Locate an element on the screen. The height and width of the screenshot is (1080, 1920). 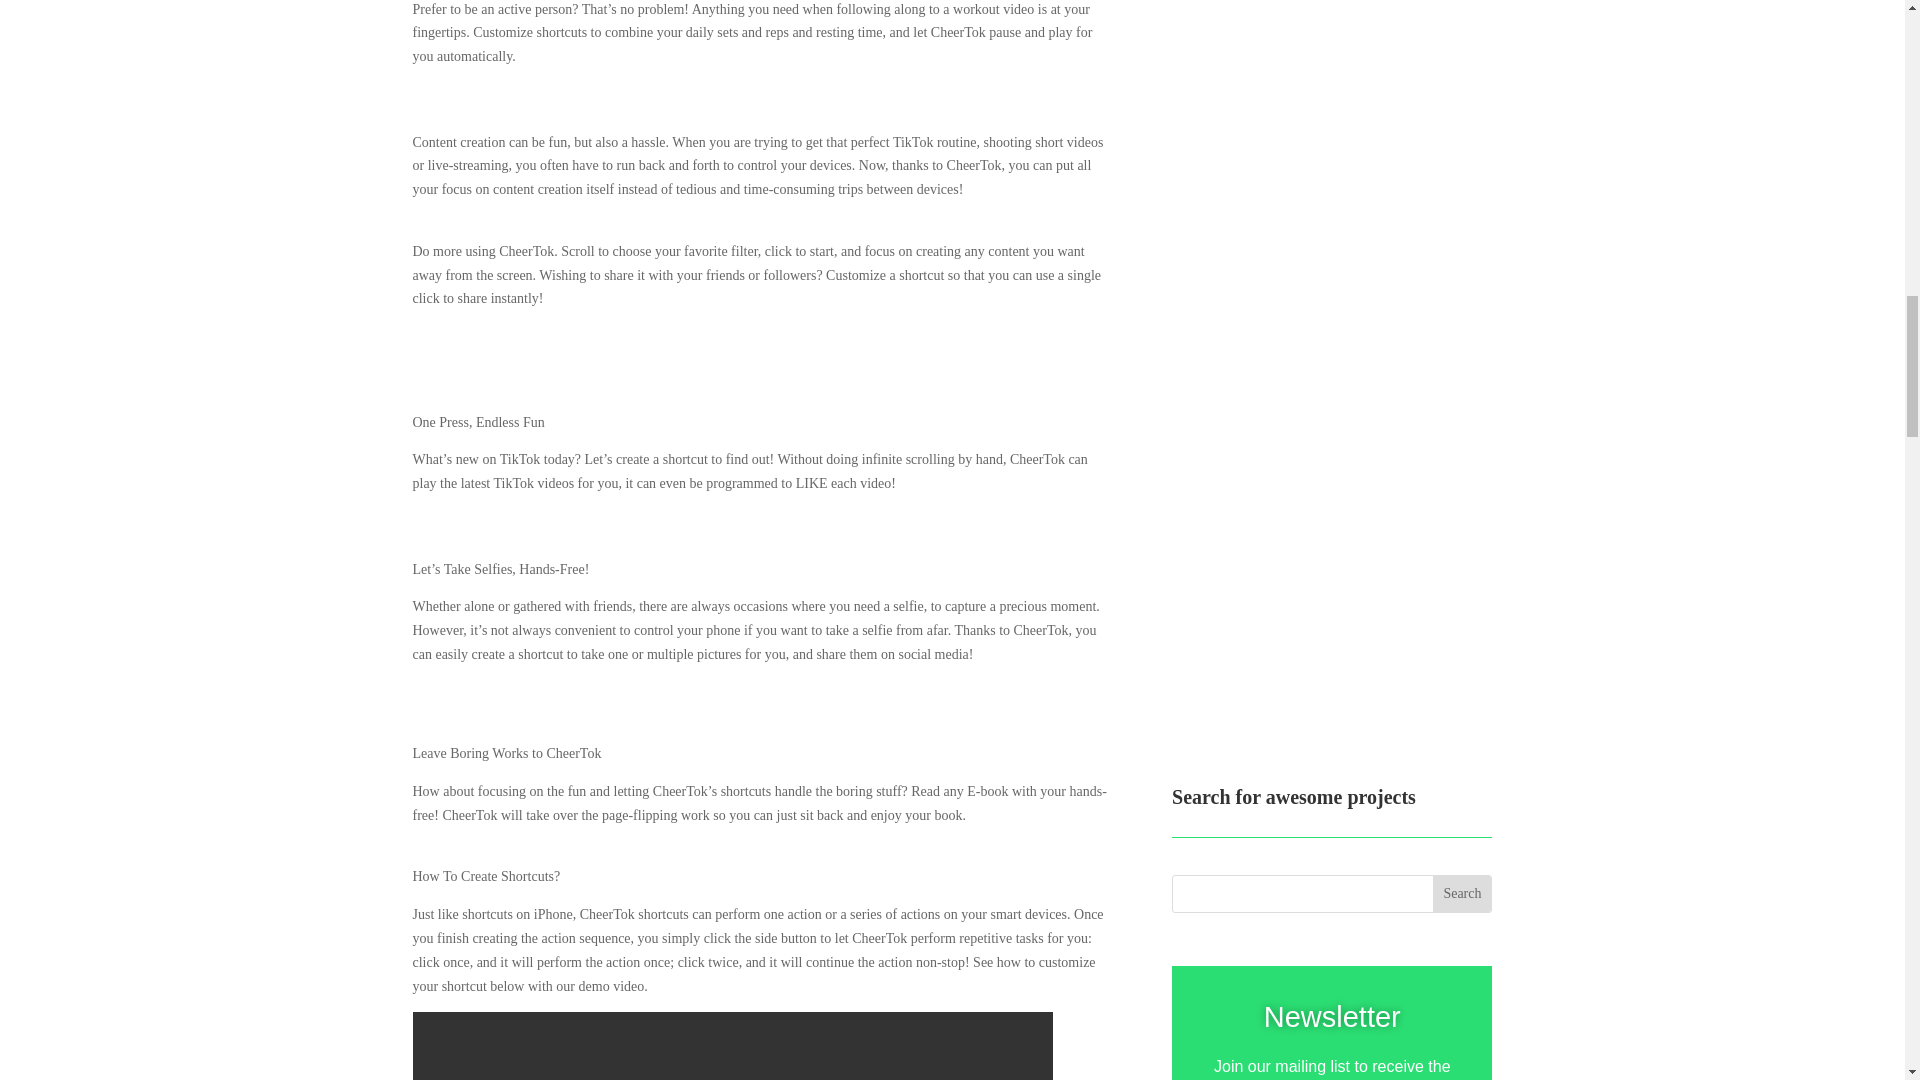
SUBSCRIBE! is located at coordinates (1331, 896).